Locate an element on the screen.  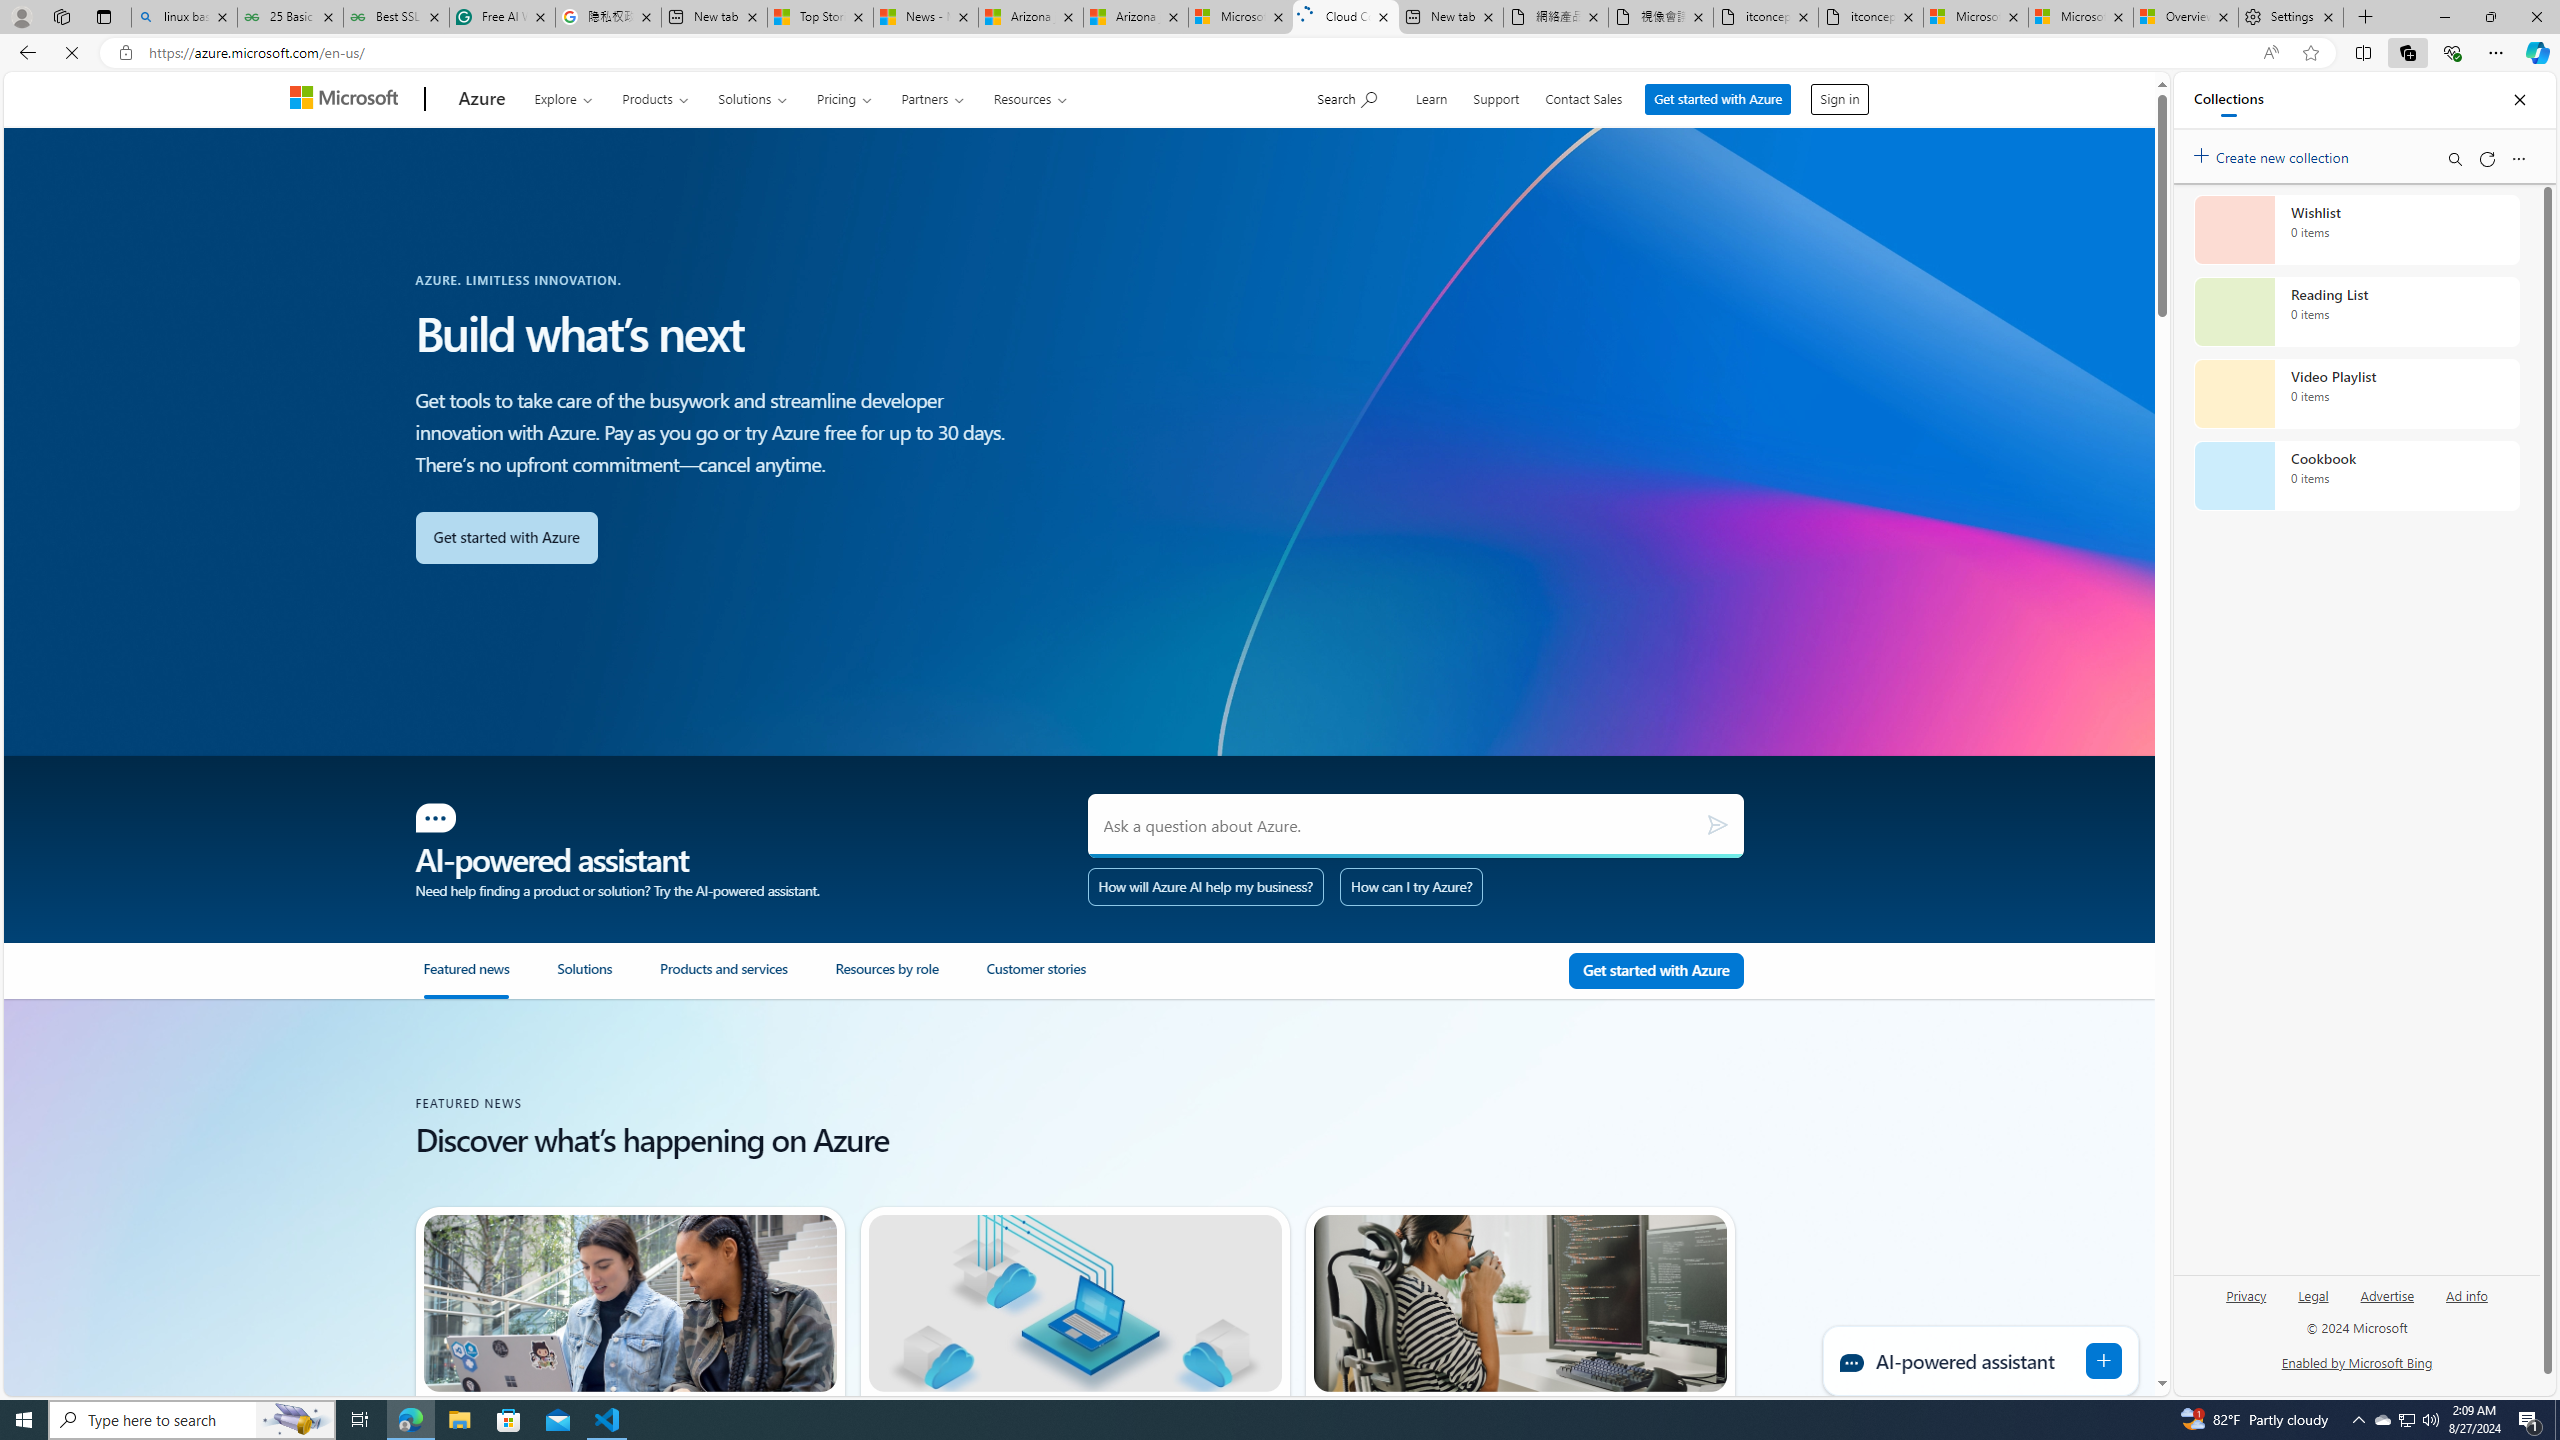
Wishlist collection, 0 items is located at coordinates (2356, 229).